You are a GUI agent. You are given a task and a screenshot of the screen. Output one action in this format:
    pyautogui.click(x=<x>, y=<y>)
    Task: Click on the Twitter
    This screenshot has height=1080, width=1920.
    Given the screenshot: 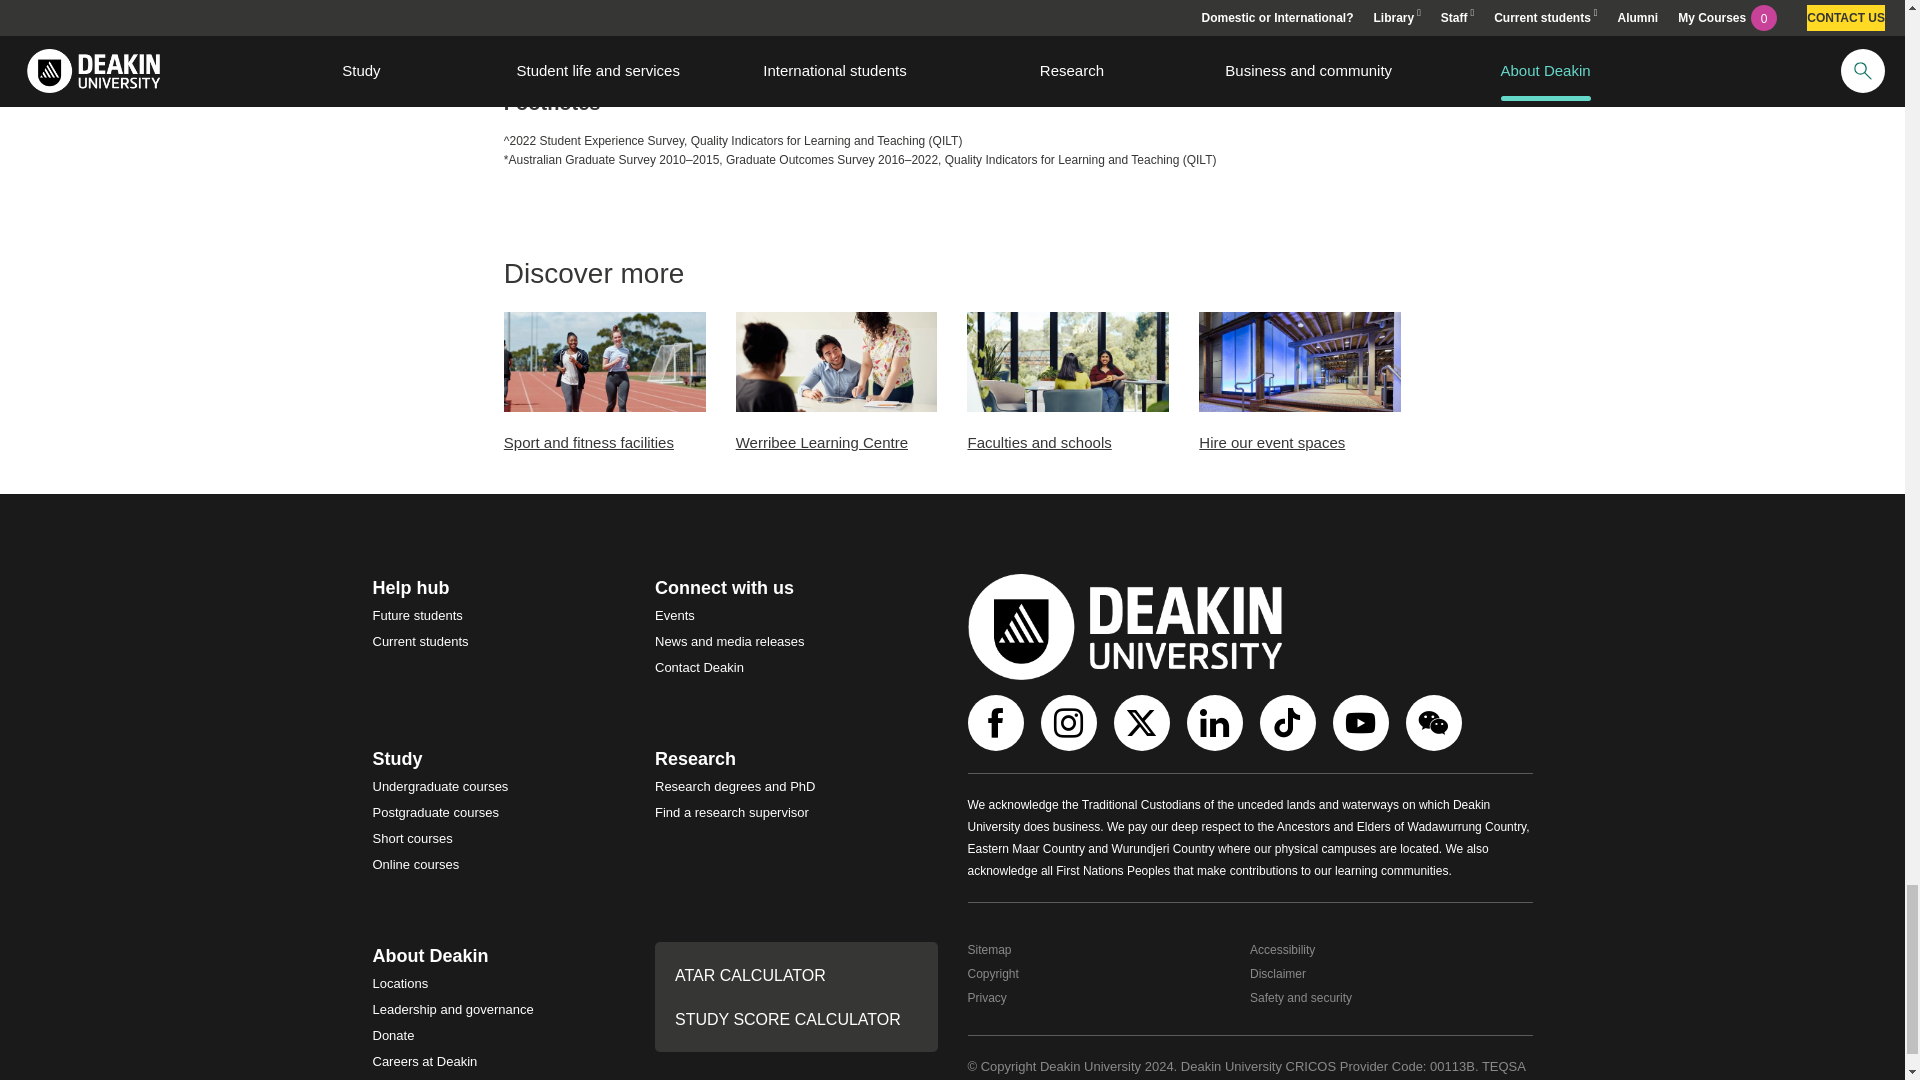 What is the action you would take?
    pyautogui.click(x=1144, y=722)
    